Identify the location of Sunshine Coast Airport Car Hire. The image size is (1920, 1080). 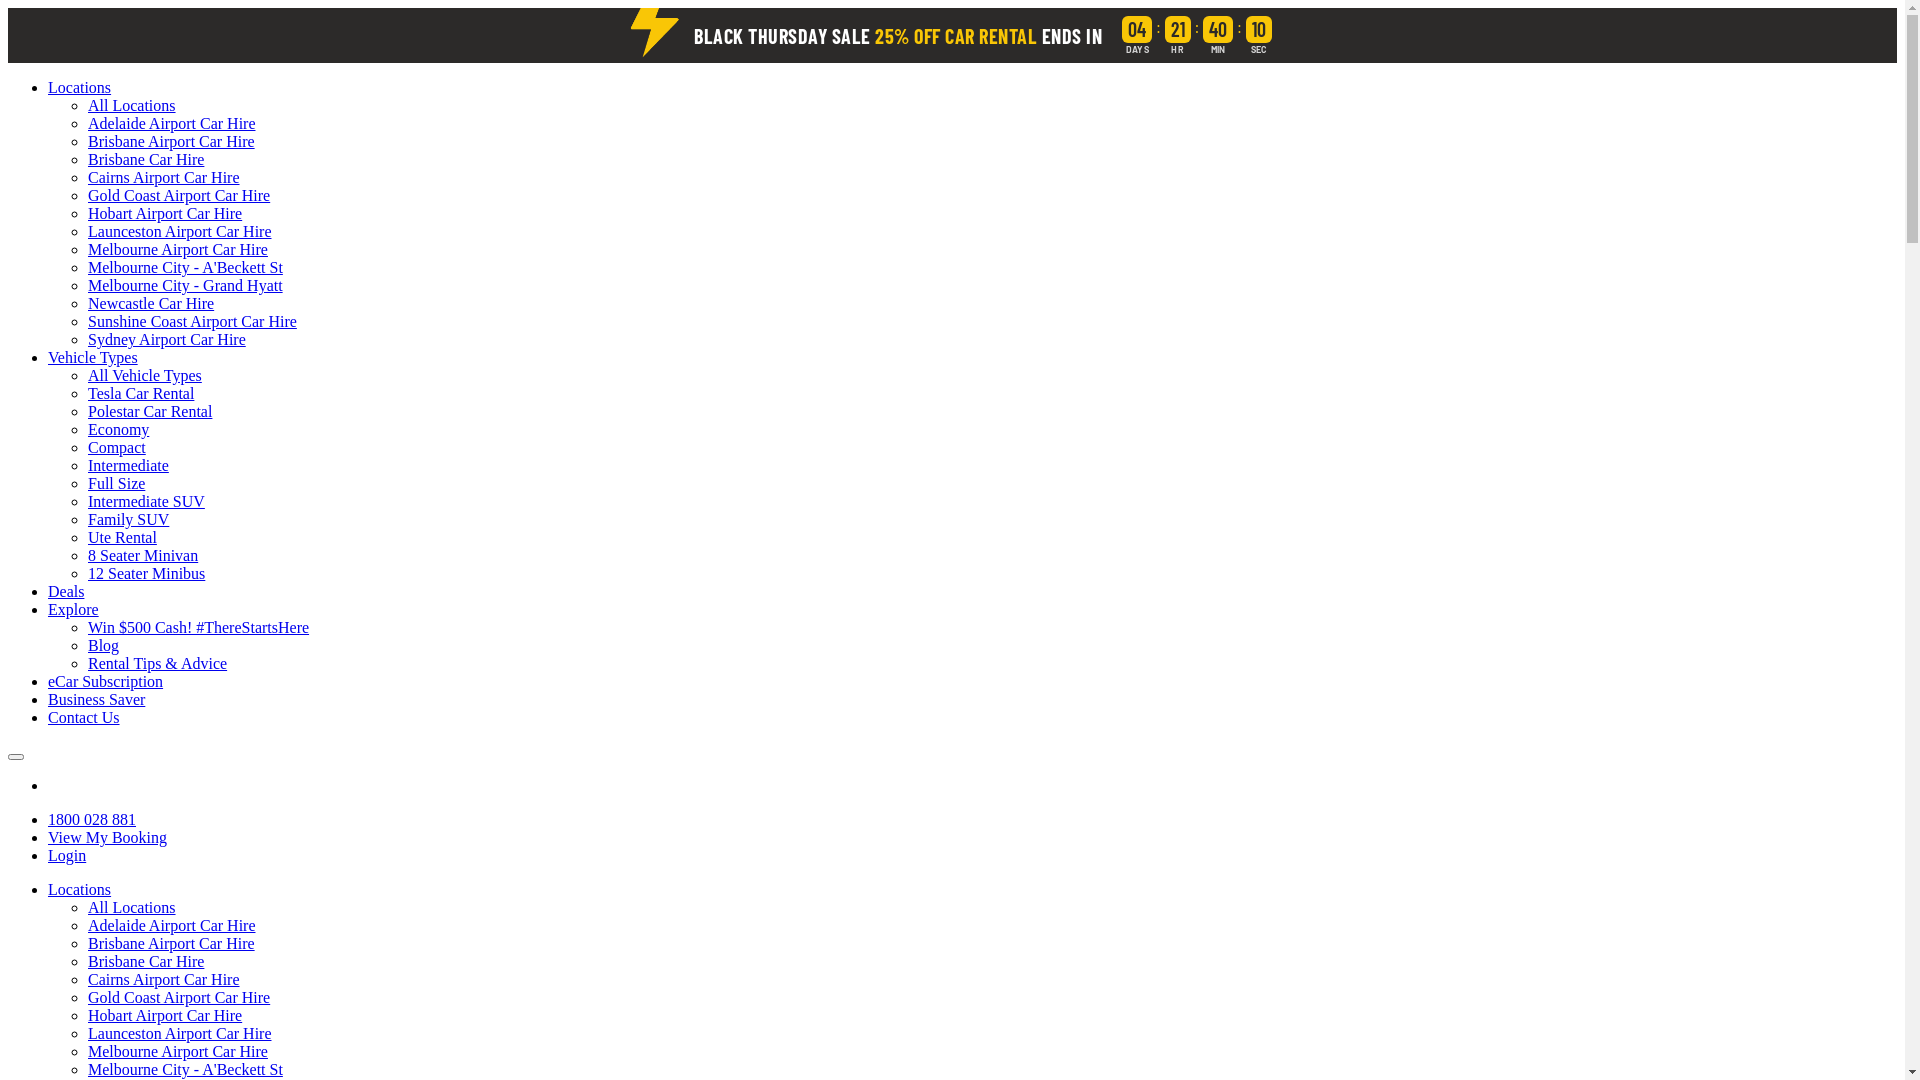
(192, 322).